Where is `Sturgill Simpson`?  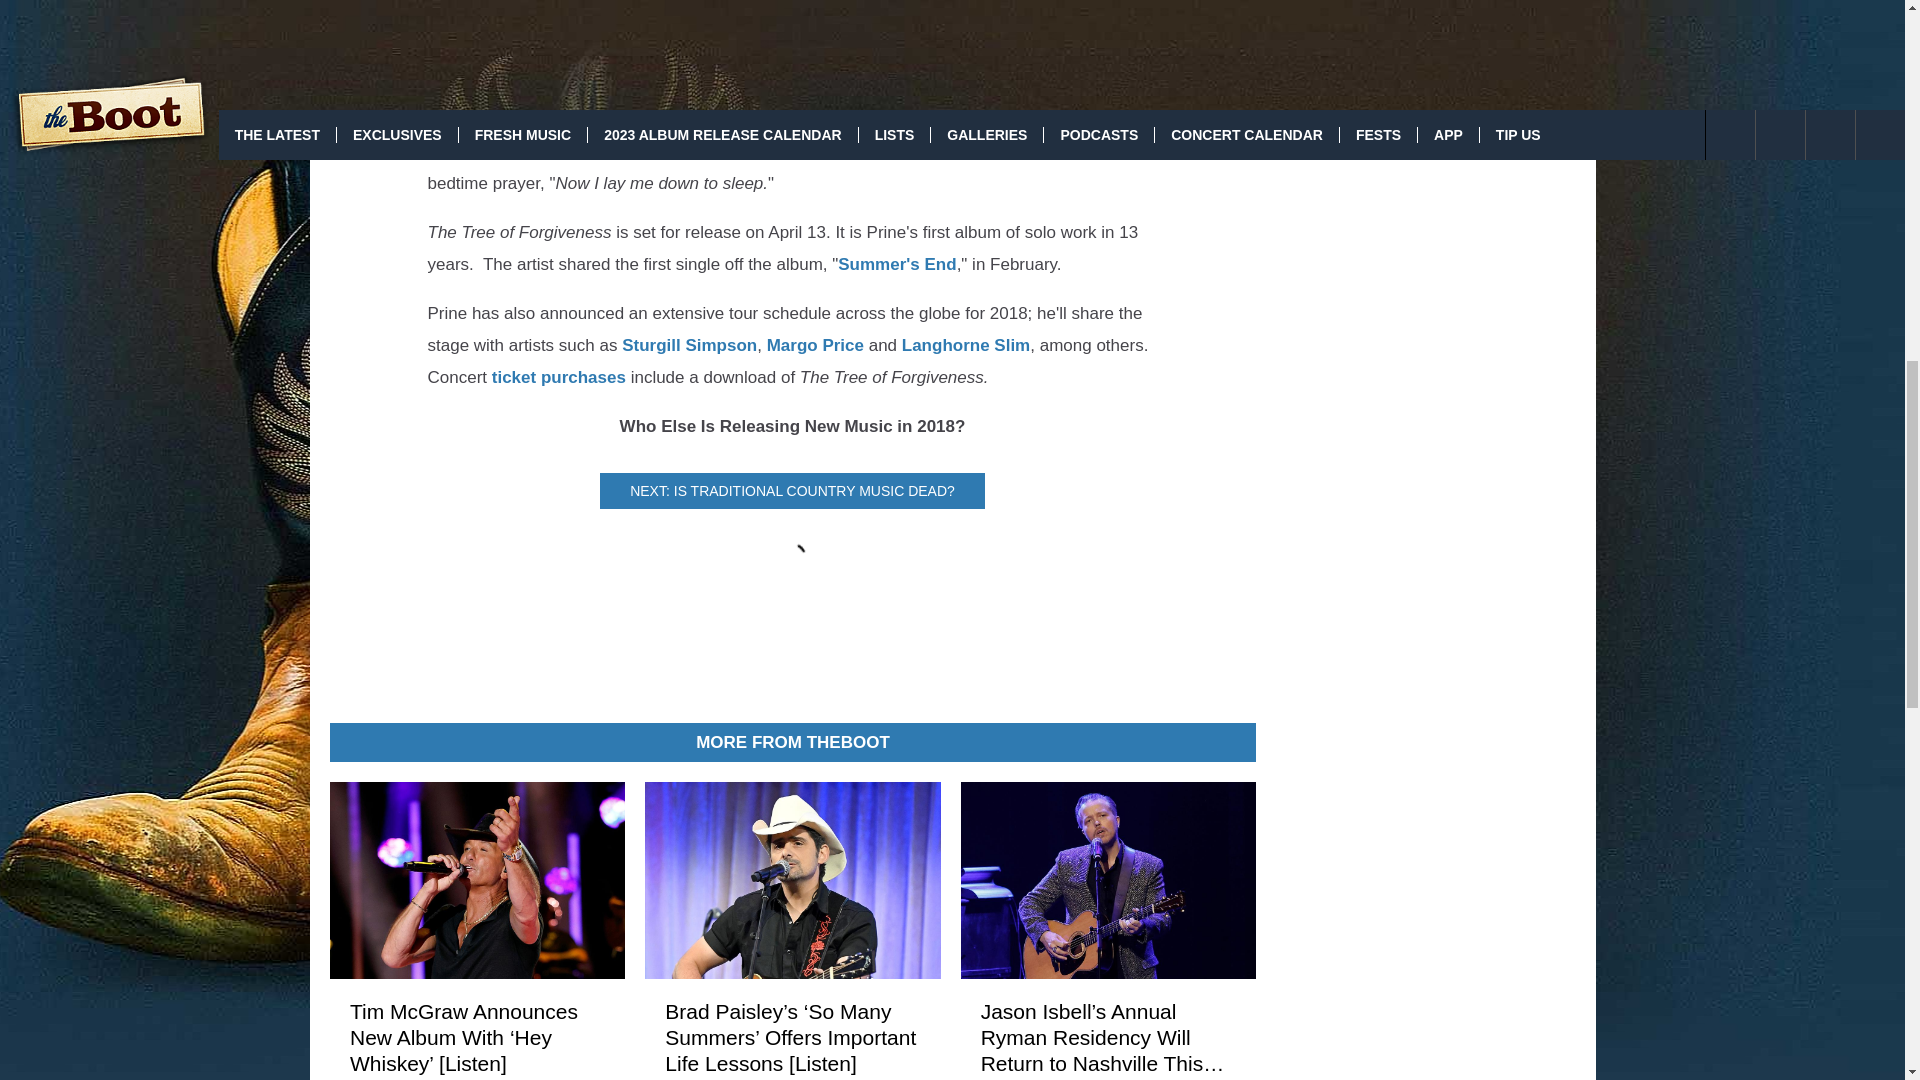 Sturgill Simpson is located at coordinates (689, 345).